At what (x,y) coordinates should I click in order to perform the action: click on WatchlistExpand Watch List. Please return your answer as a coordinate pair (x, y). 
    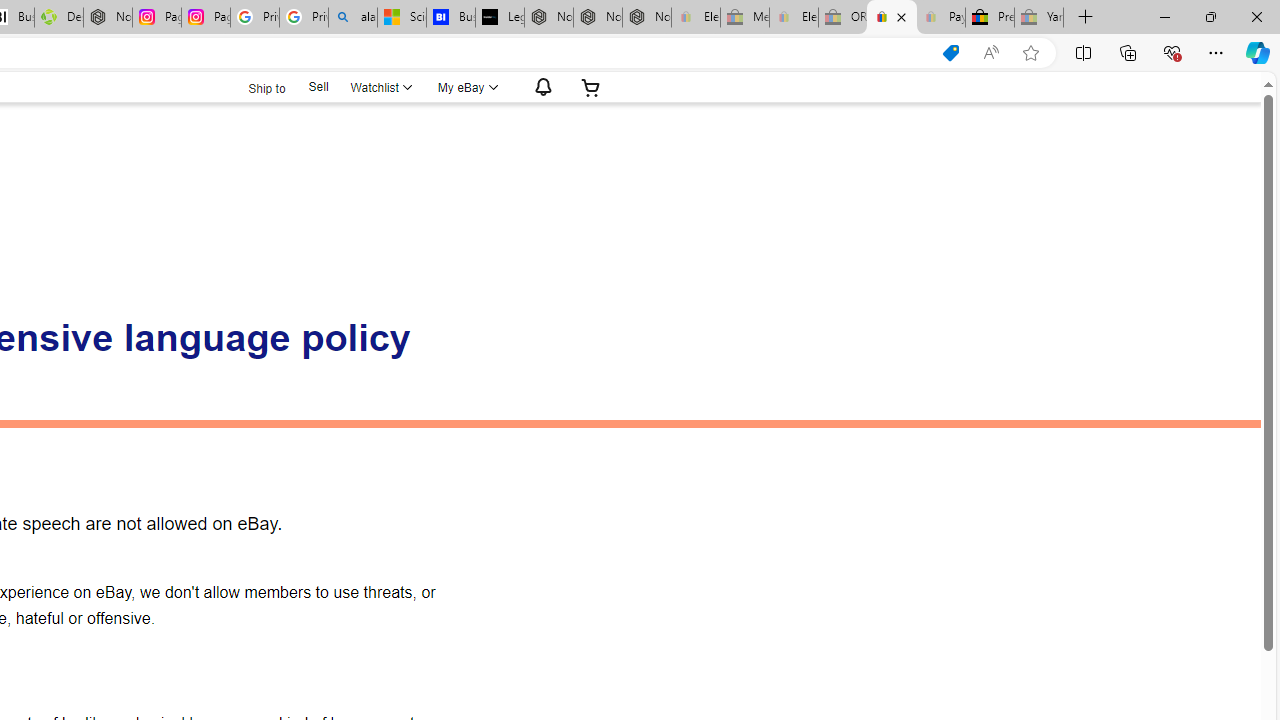
    Looking at the image, I should click on (380, 87).